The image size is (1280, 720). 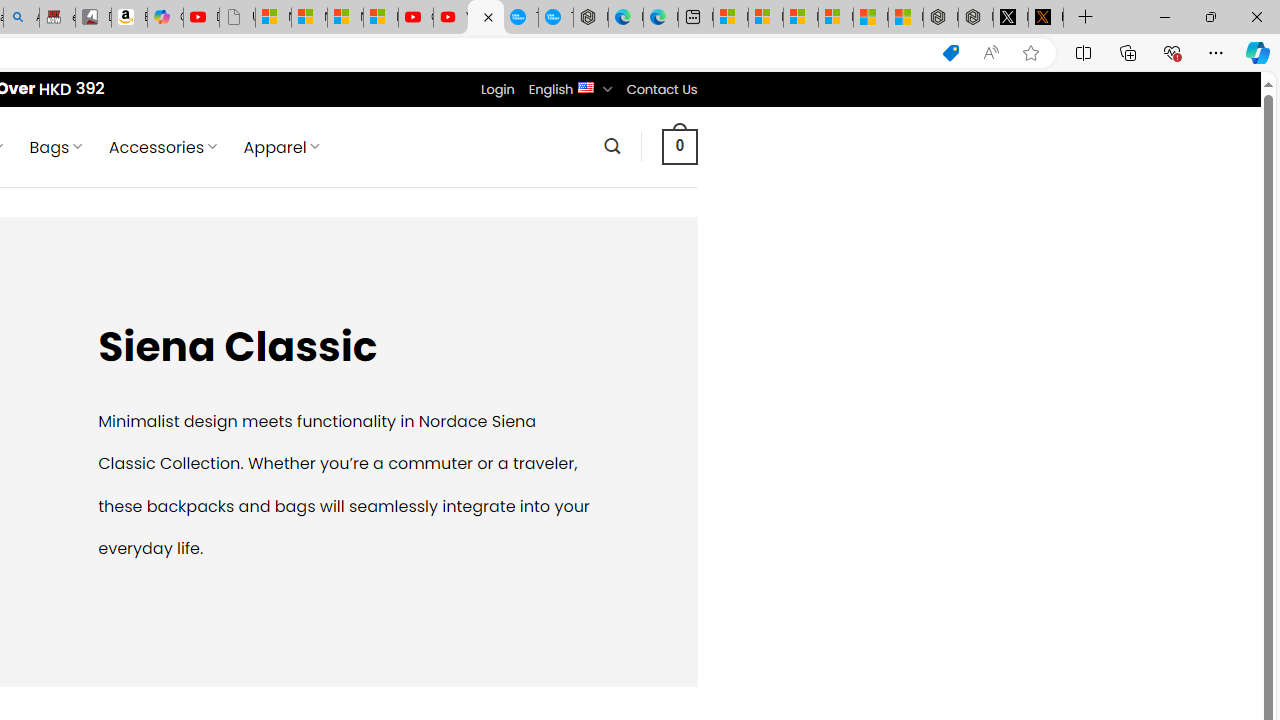 What do you see at coordinates (450, 18) in the screenshot?
I see `YouTube Kids - An App Created for Kids to Explore Content` at bounding box center [450, 18].